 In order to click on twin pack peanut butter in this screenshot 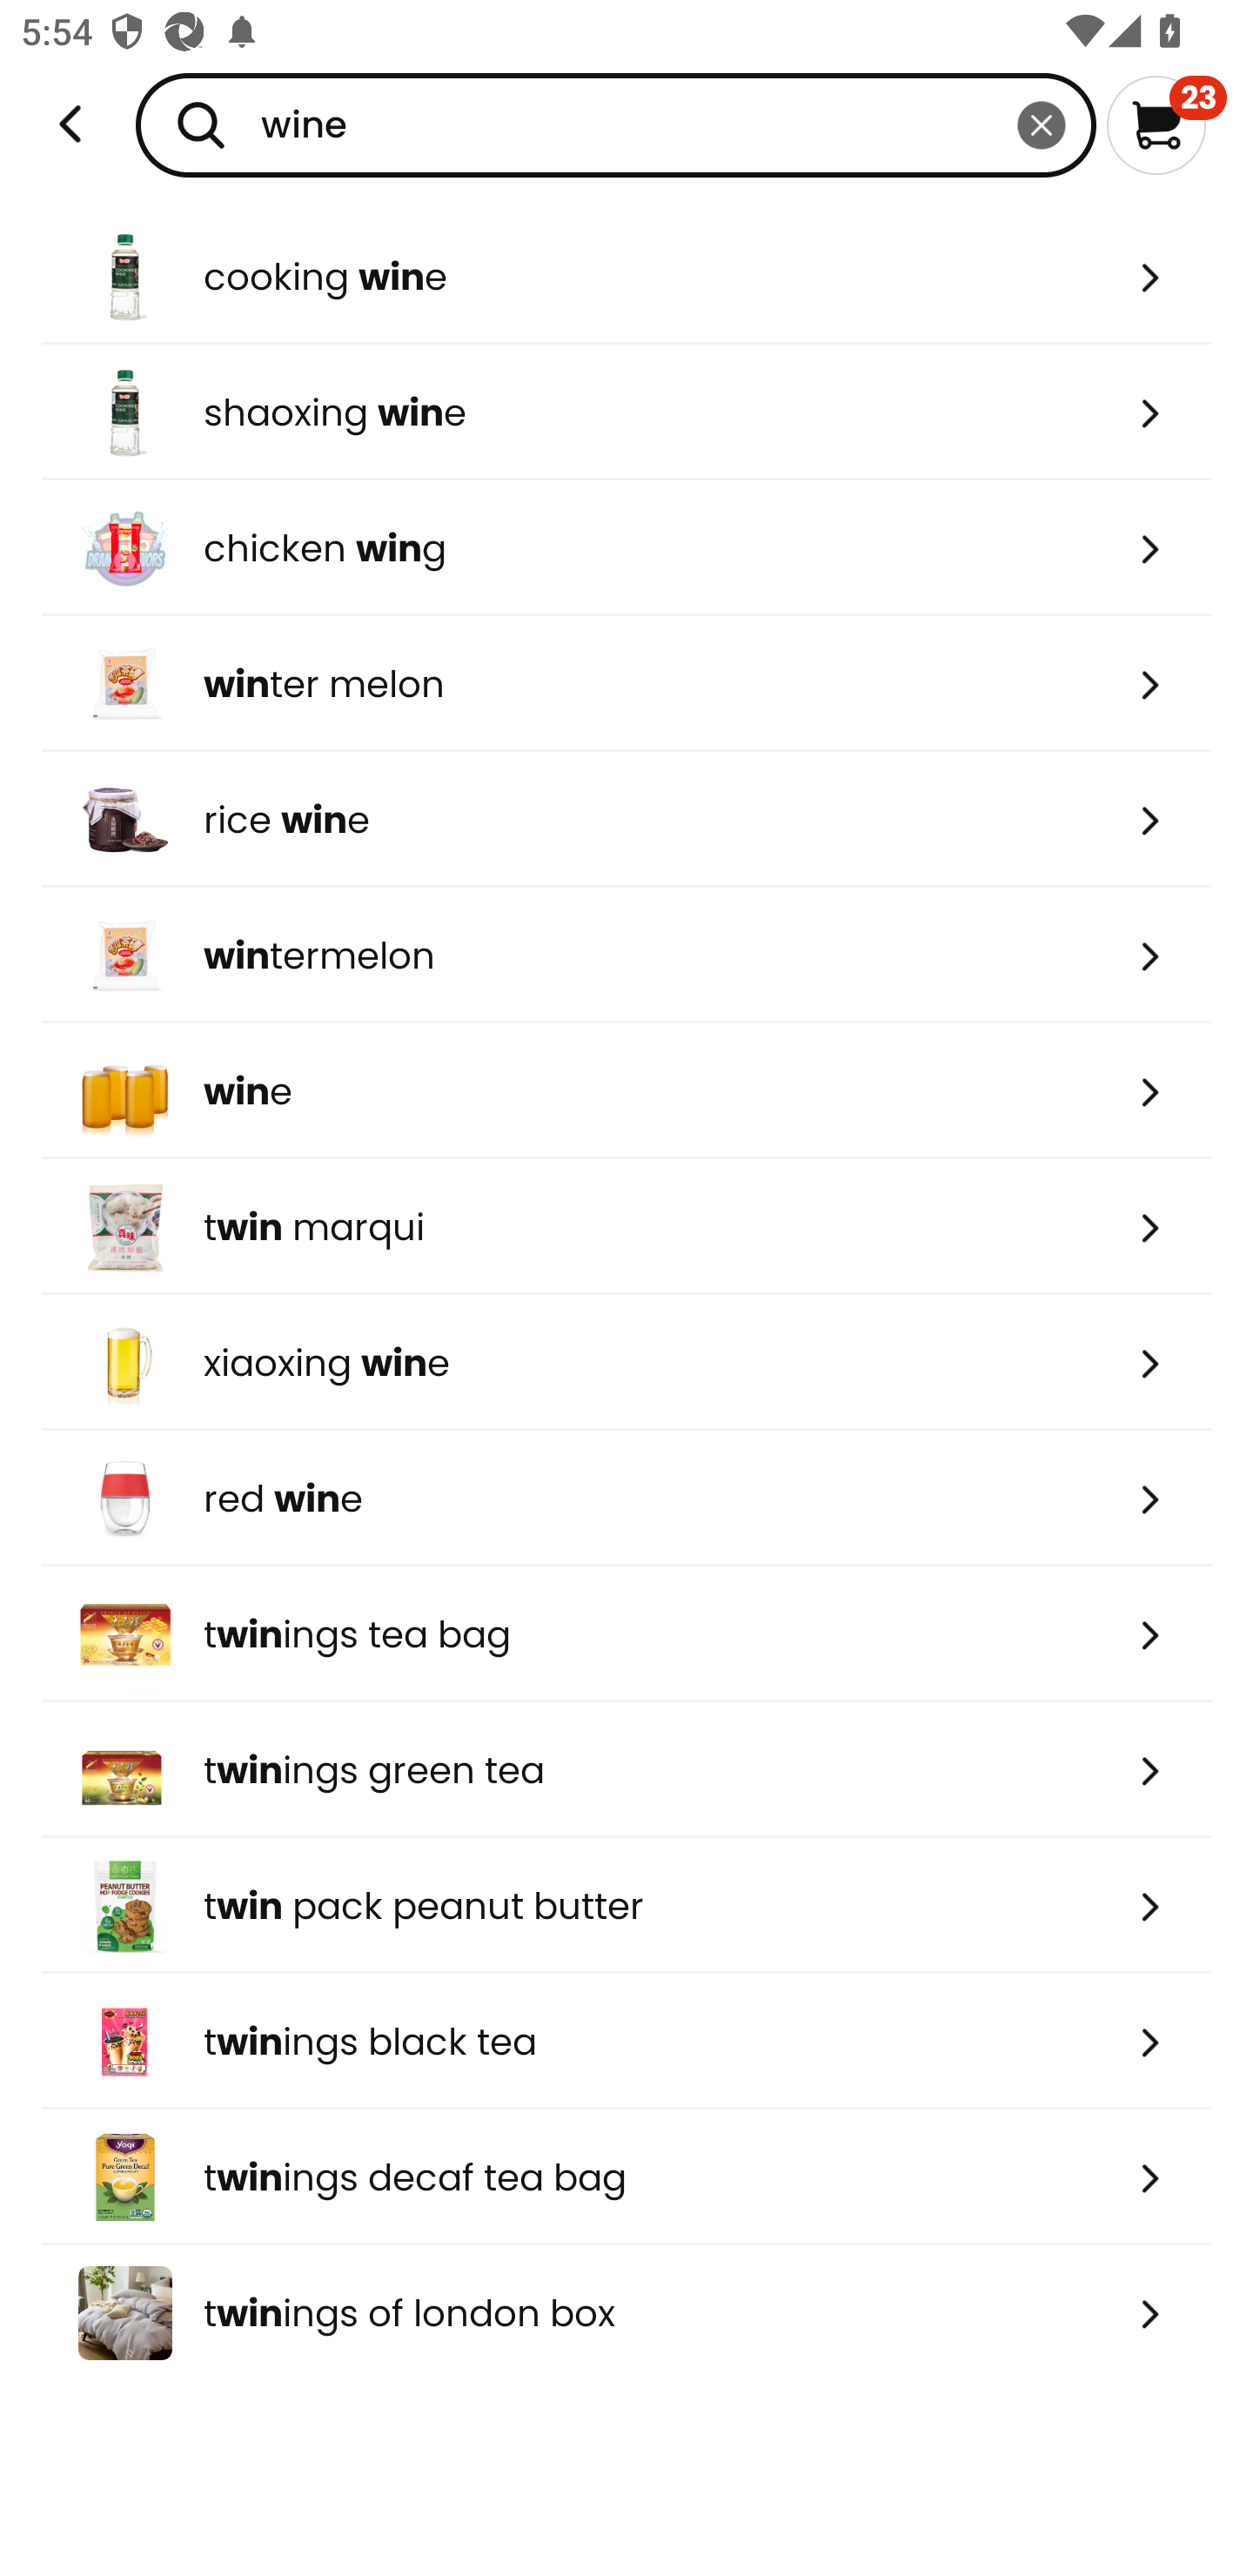, I will do `click(626, 1906)`.